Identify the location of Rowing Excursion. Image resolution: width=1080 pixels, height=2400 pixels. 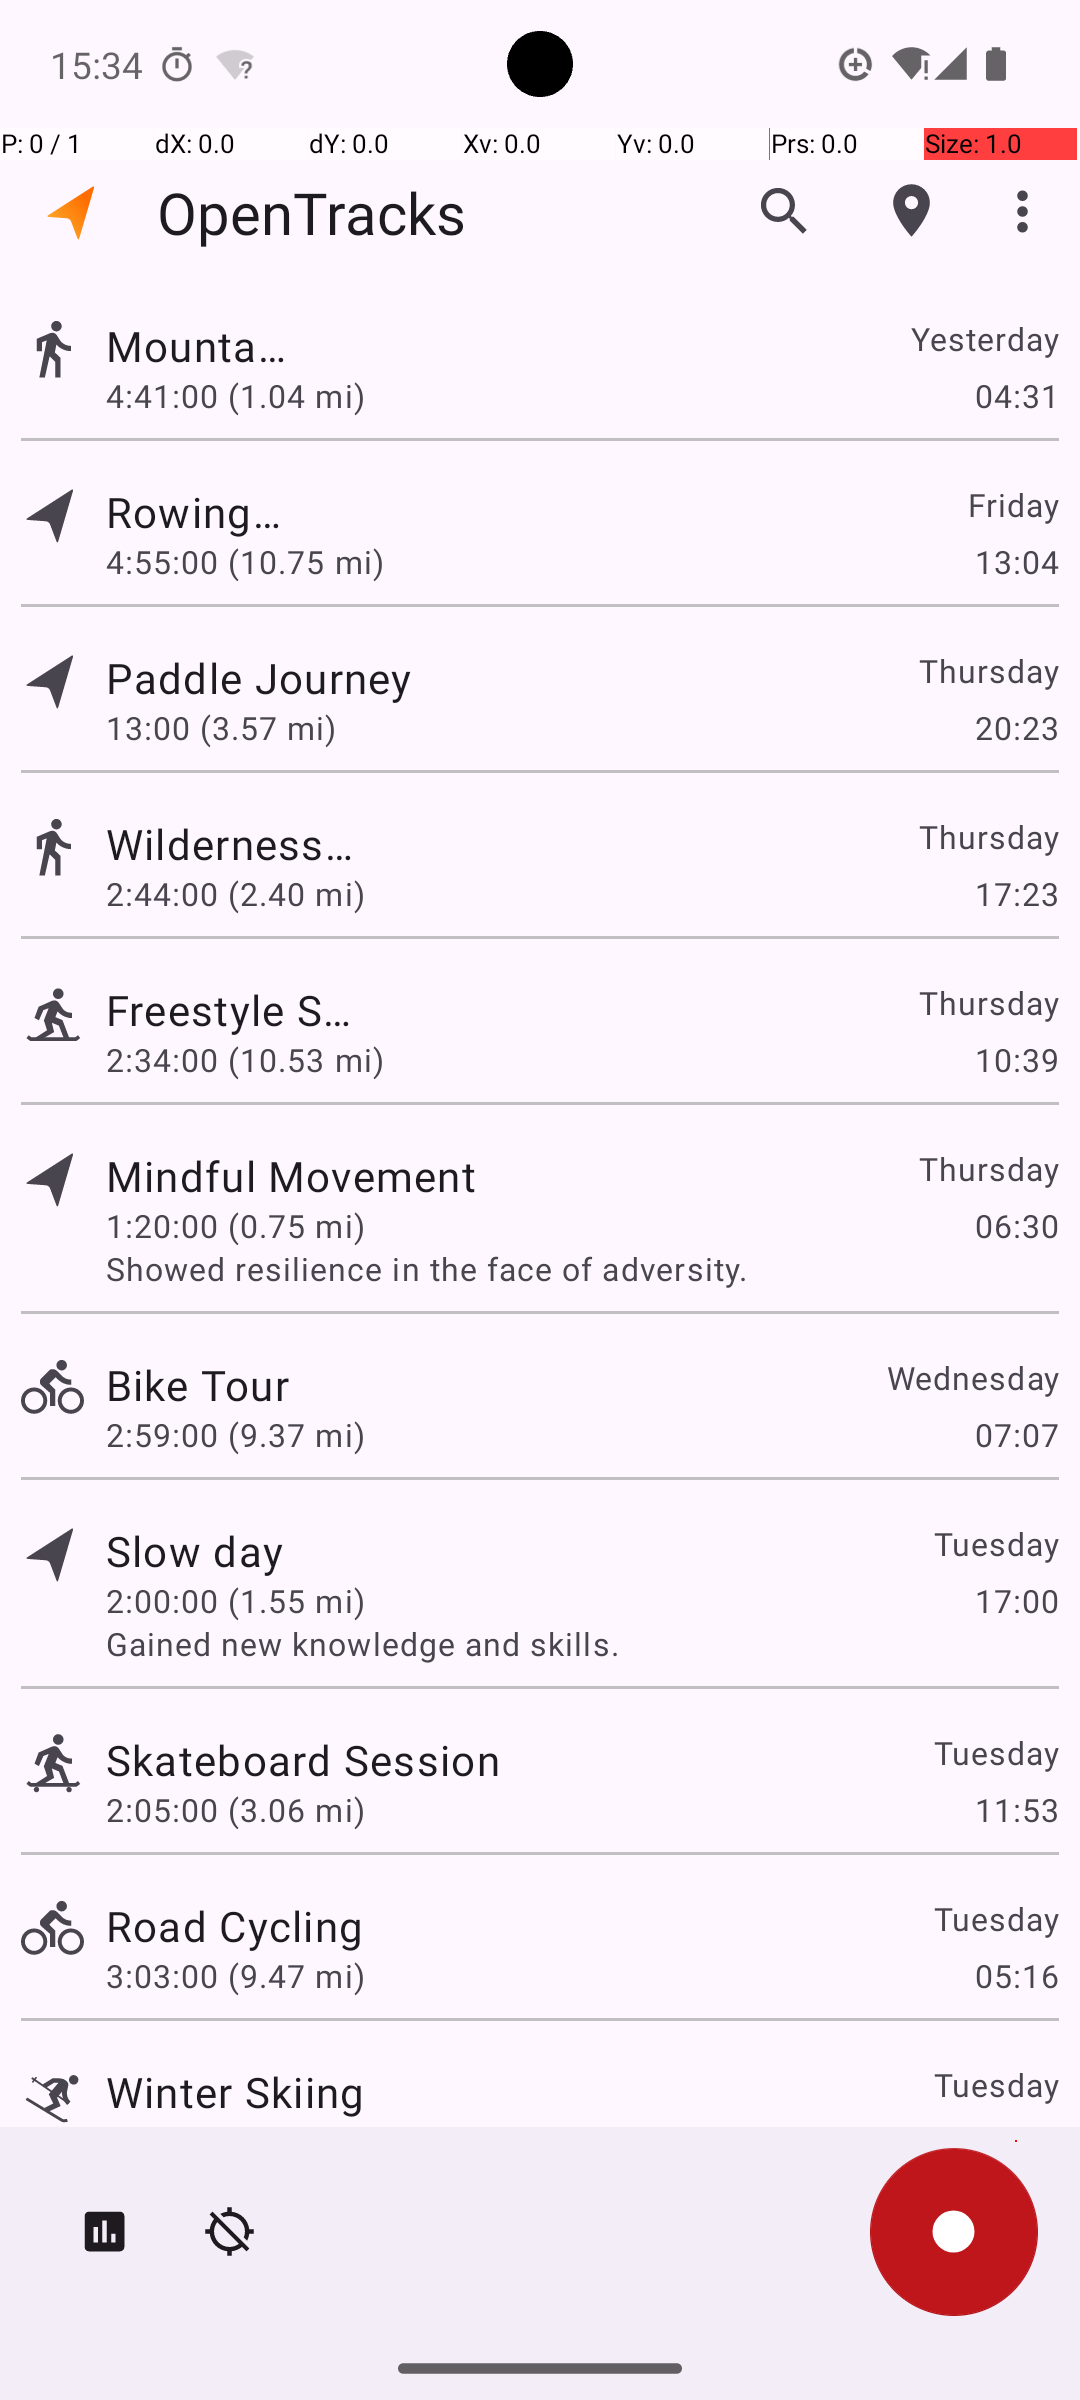
(194, 512).